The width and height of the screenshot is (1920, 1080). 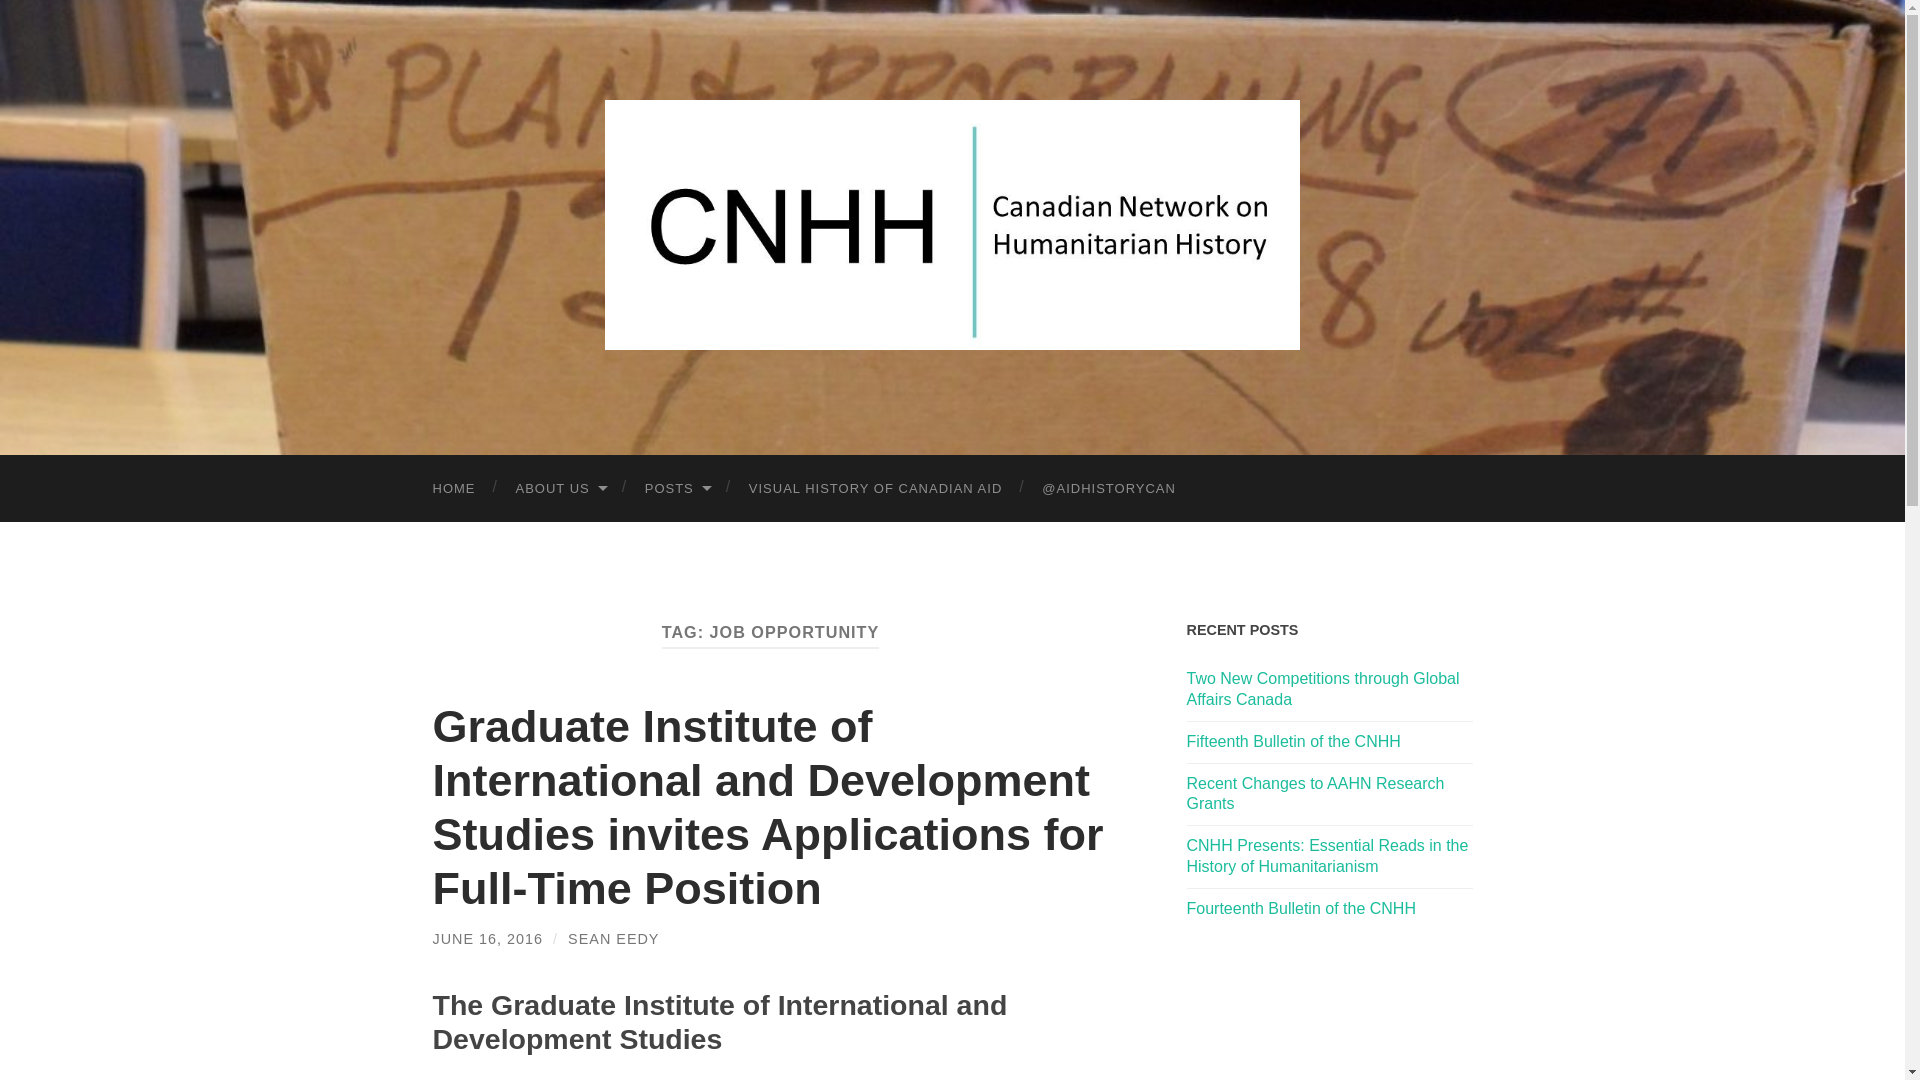 I want to click on POSTS, so click(x=677, y=488).